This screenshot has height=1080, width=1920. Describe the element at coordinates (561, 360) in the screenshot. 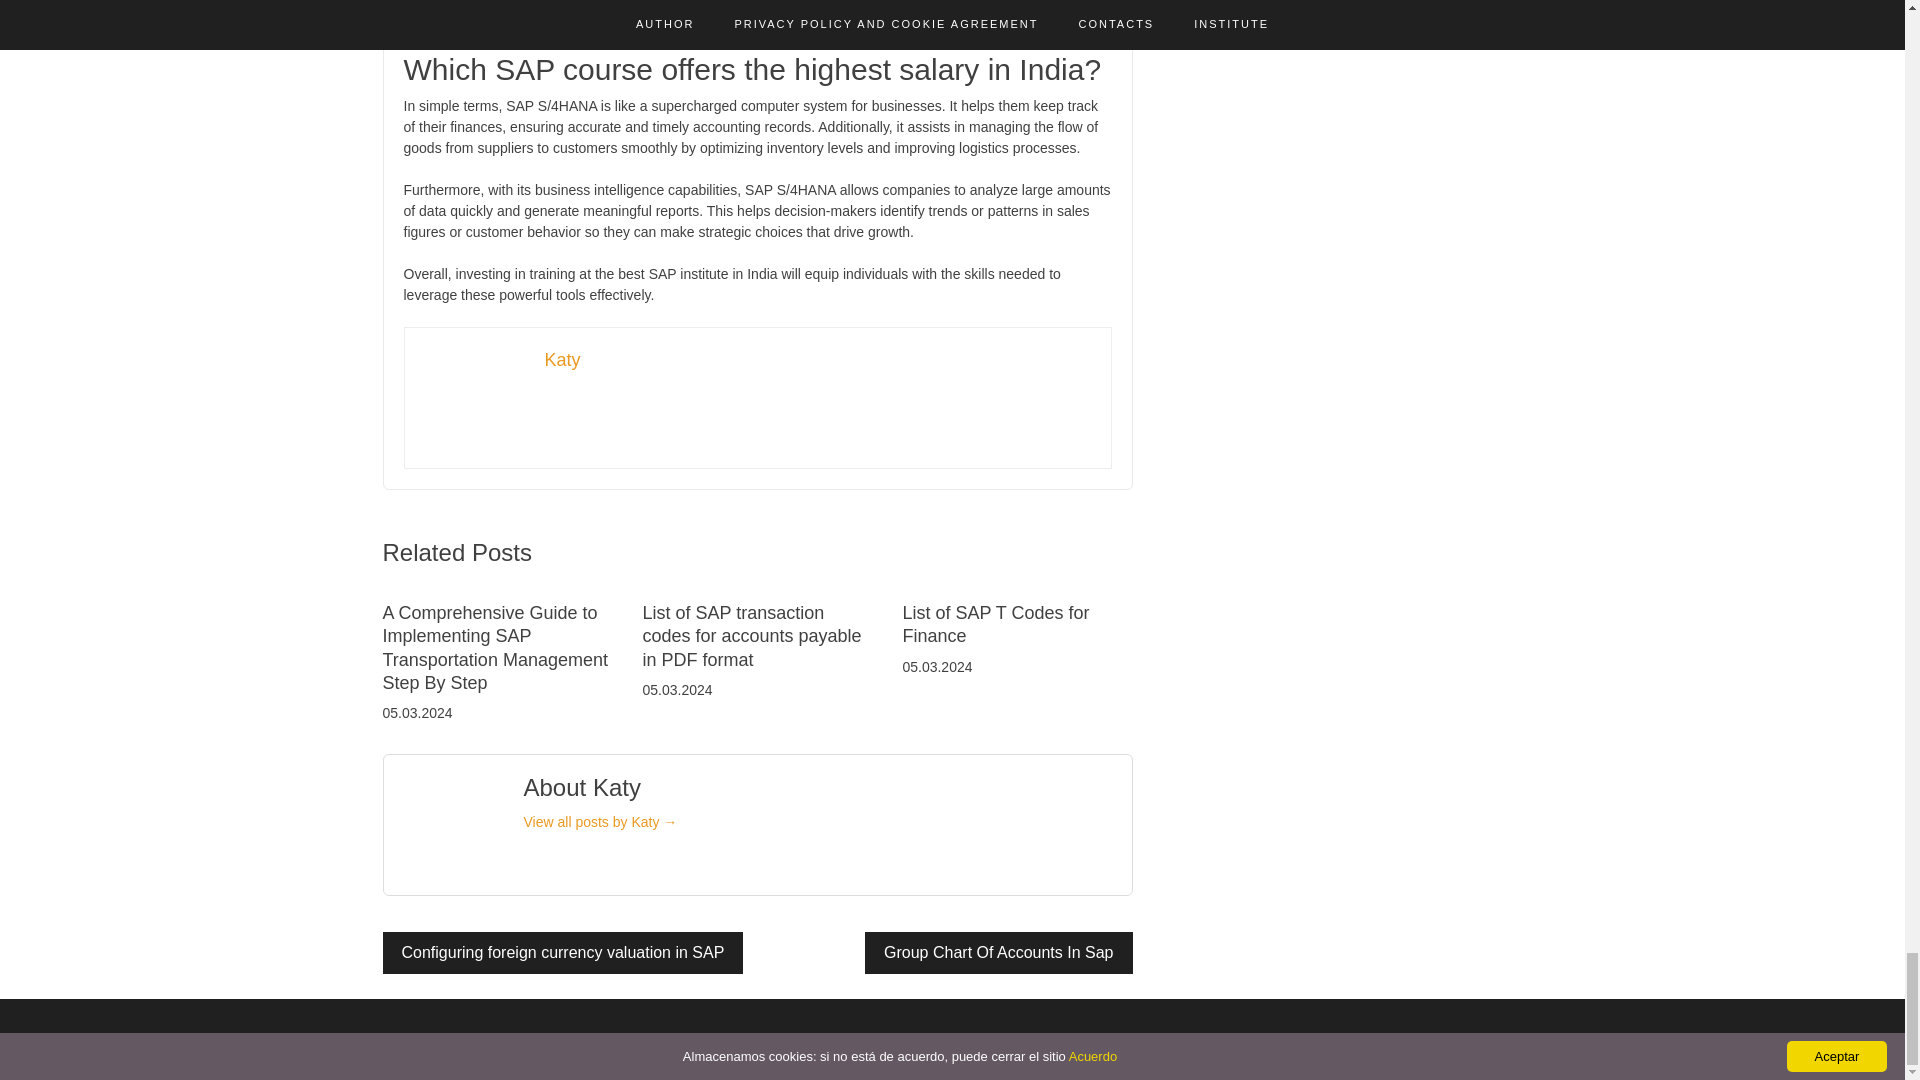

I see `Katy` at that location.